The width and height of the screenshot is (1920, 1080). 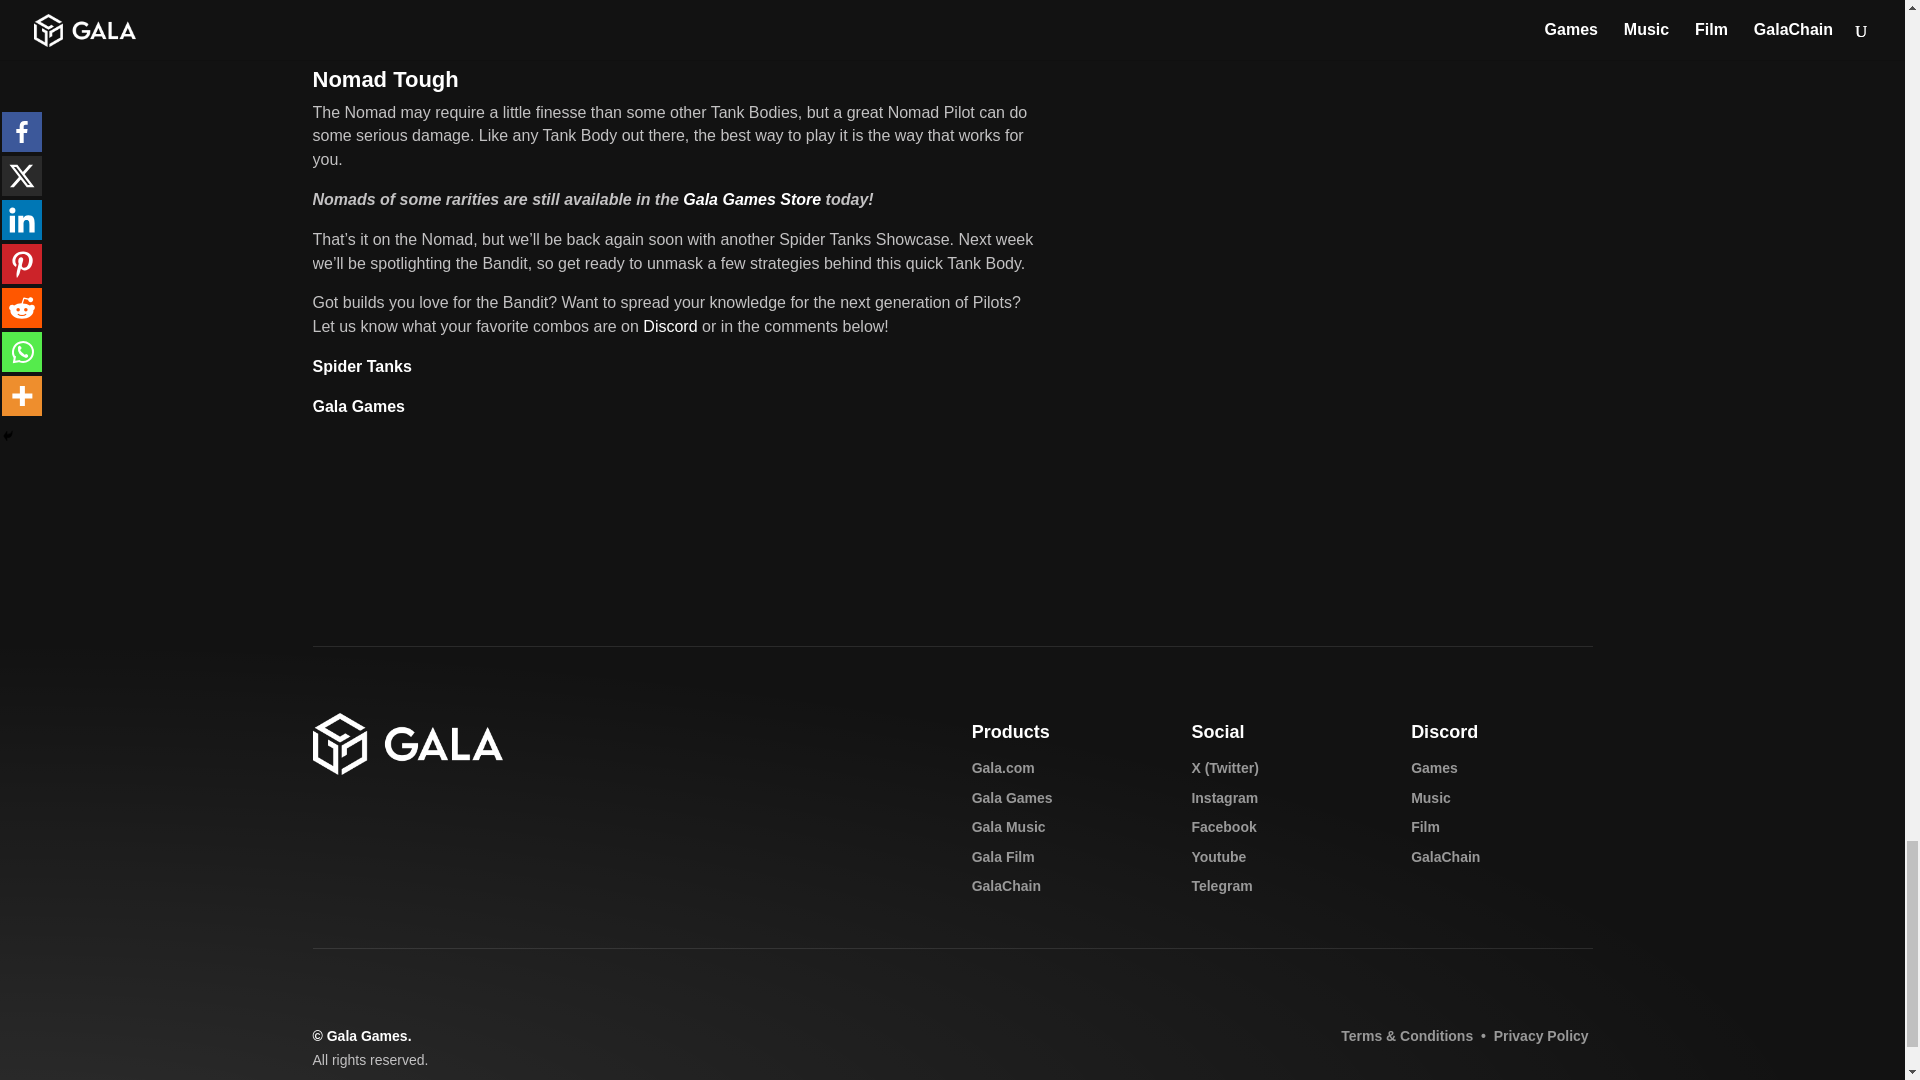 What do you see at coordinates (1012, 797) in the screenshot?
I see `Gala Games` at bounding box center [1012, 797].